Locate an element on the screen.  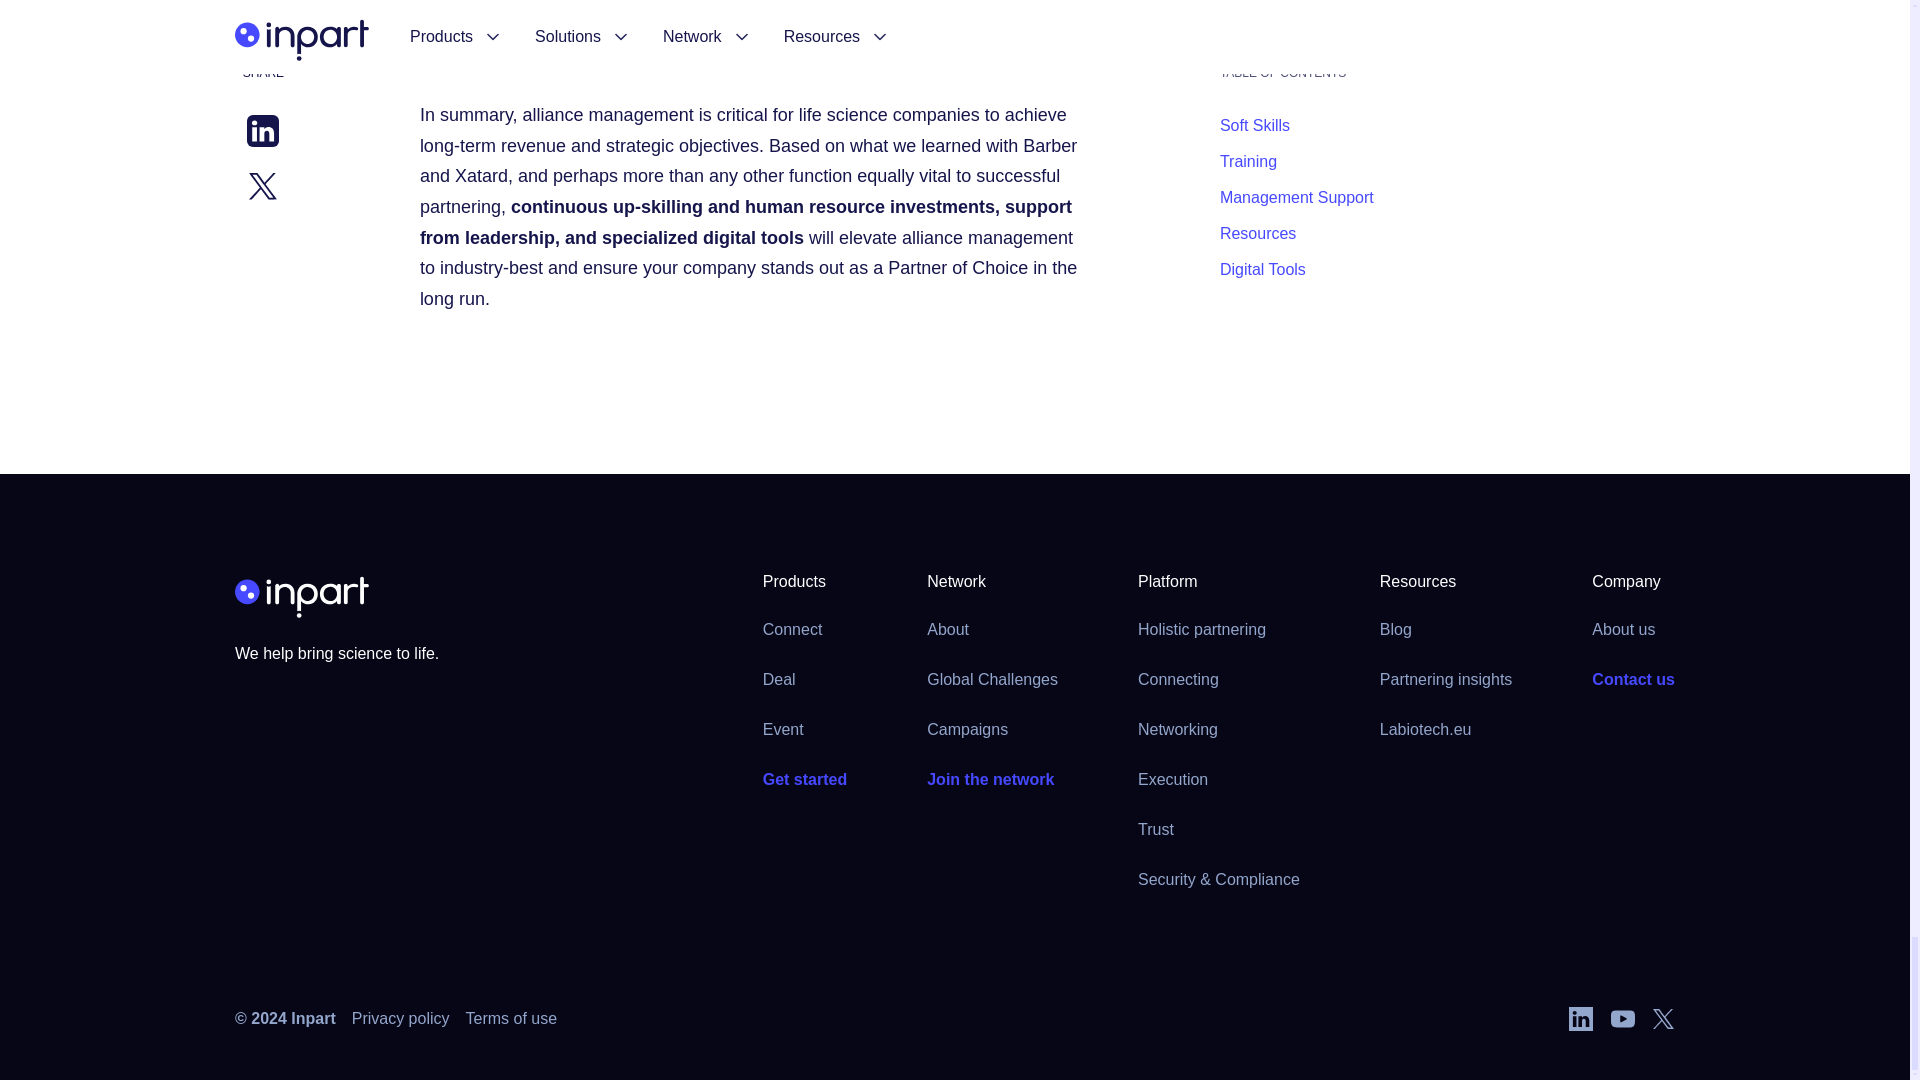
Trust is located at coordinates (1156, 830).